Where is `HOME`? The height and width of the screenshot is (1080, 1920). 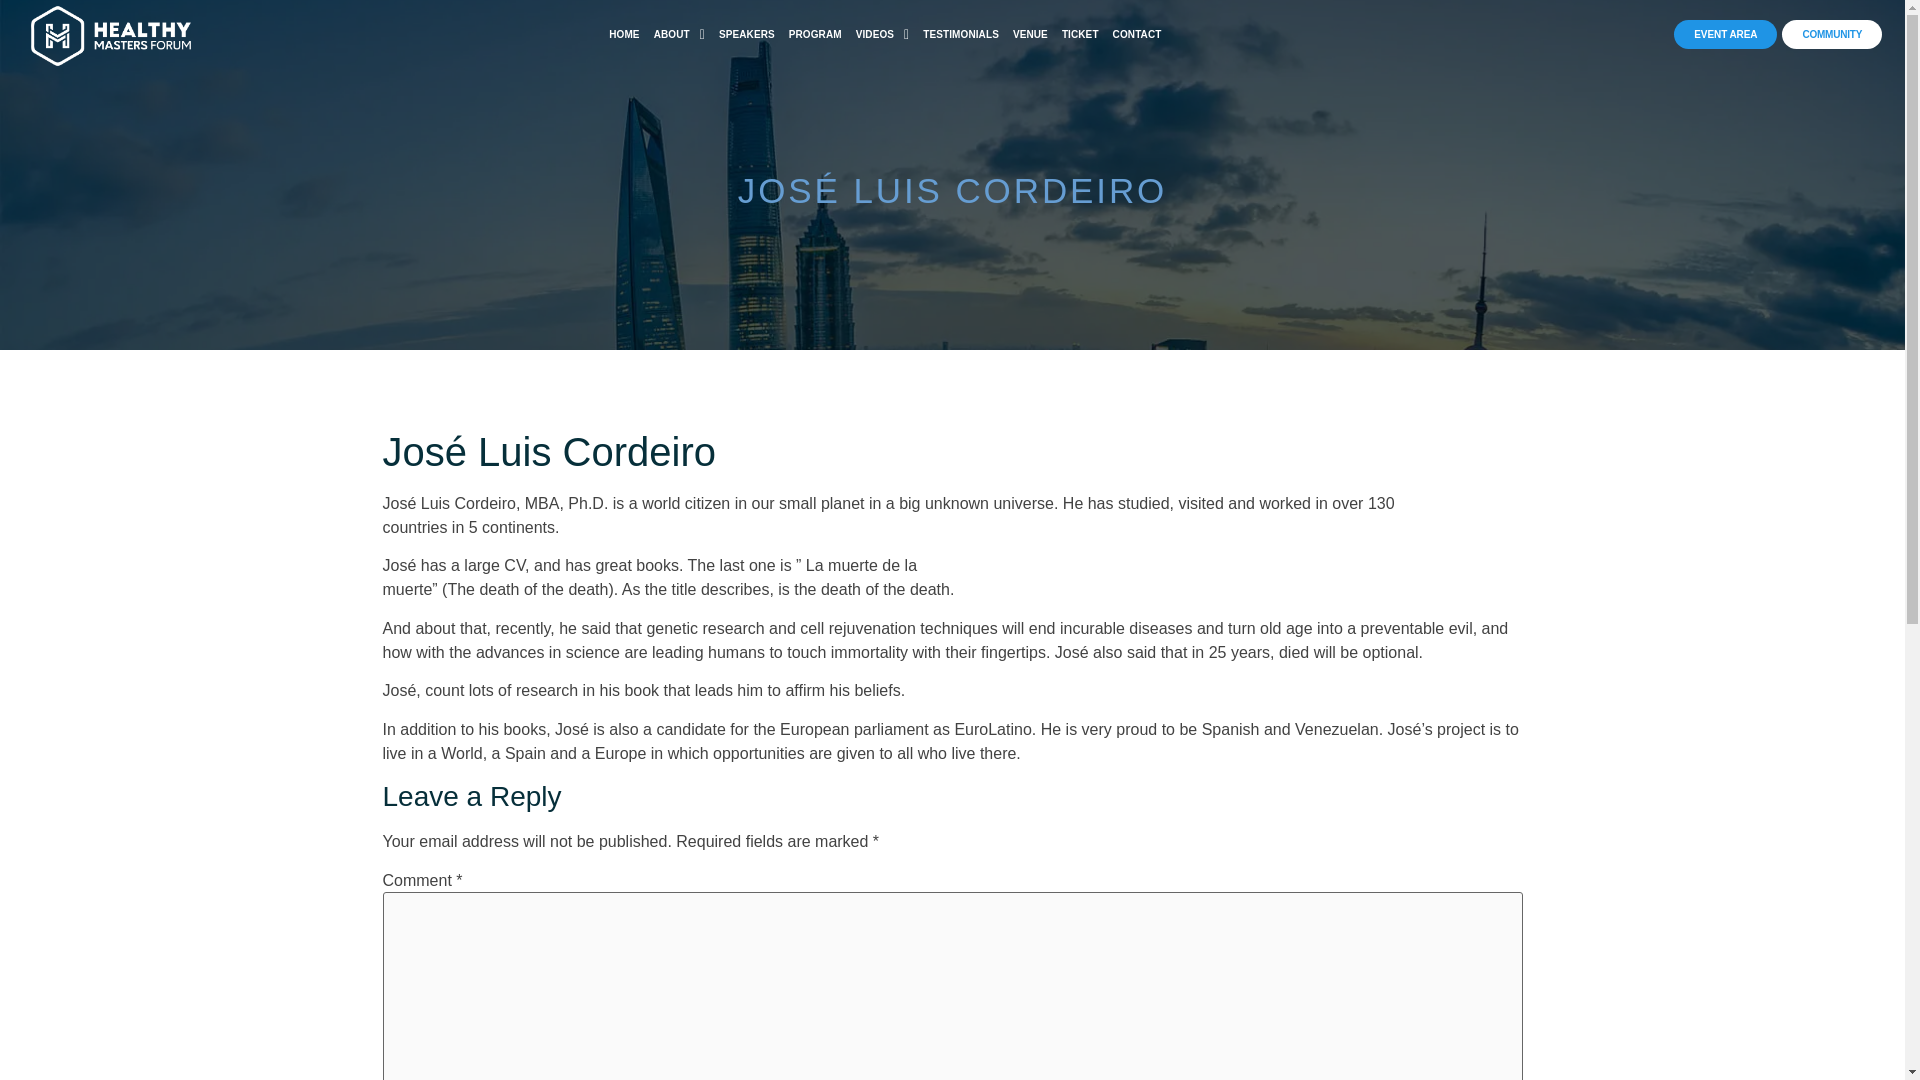 HOME is located at coordinates (624, 34).